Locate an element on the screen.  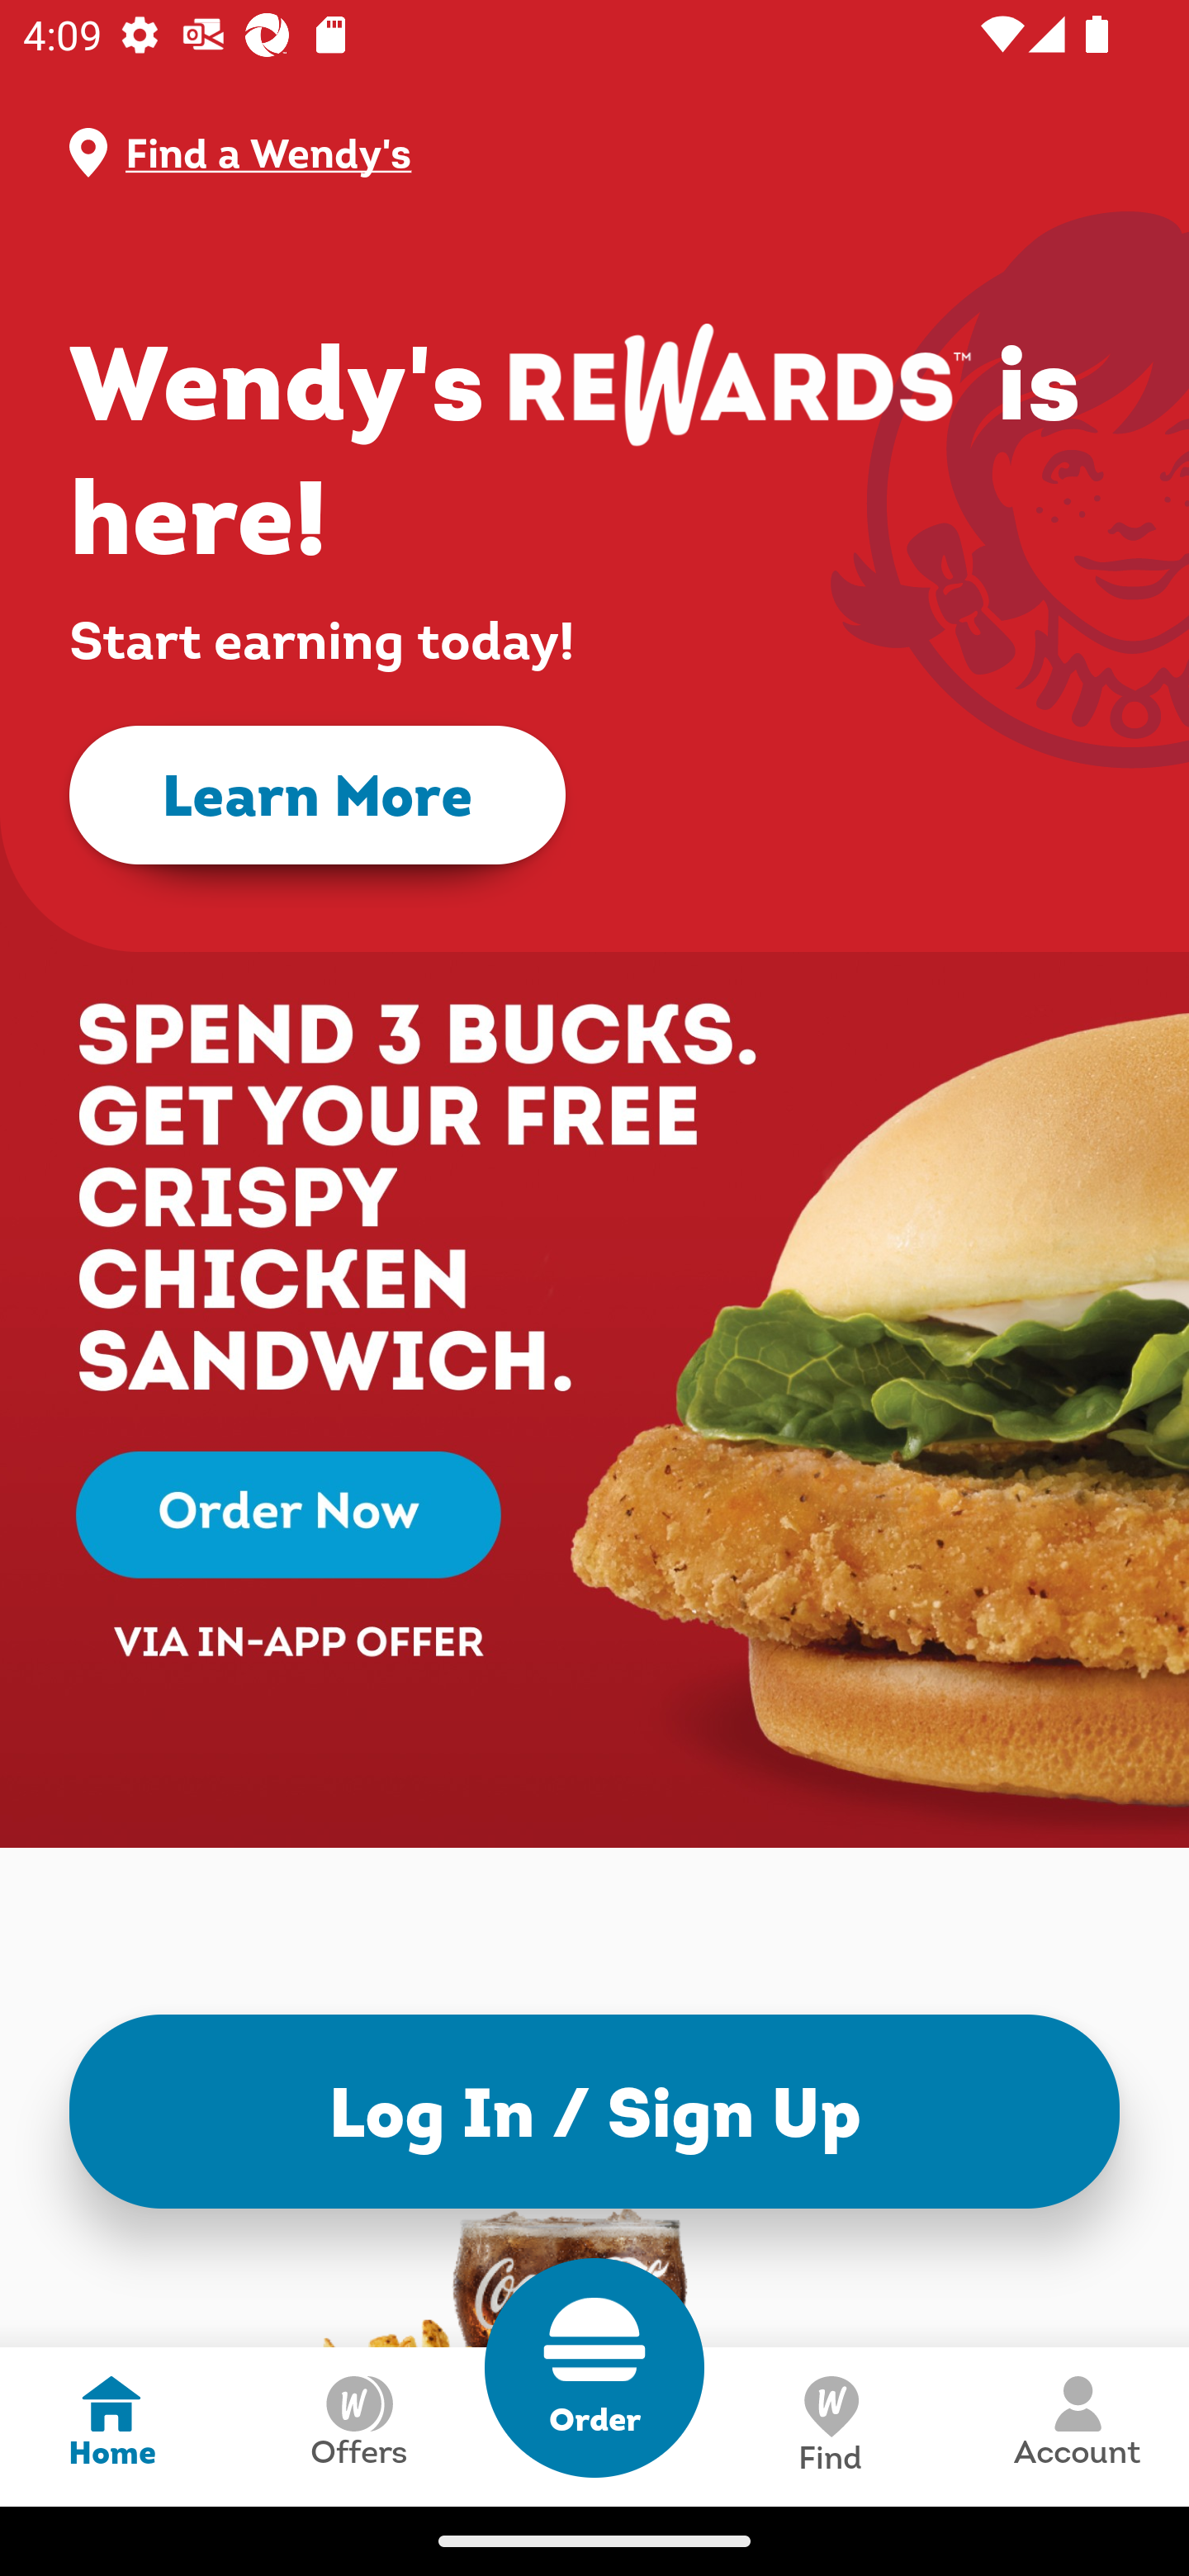
Learn More is located at coordinates (317, 796).